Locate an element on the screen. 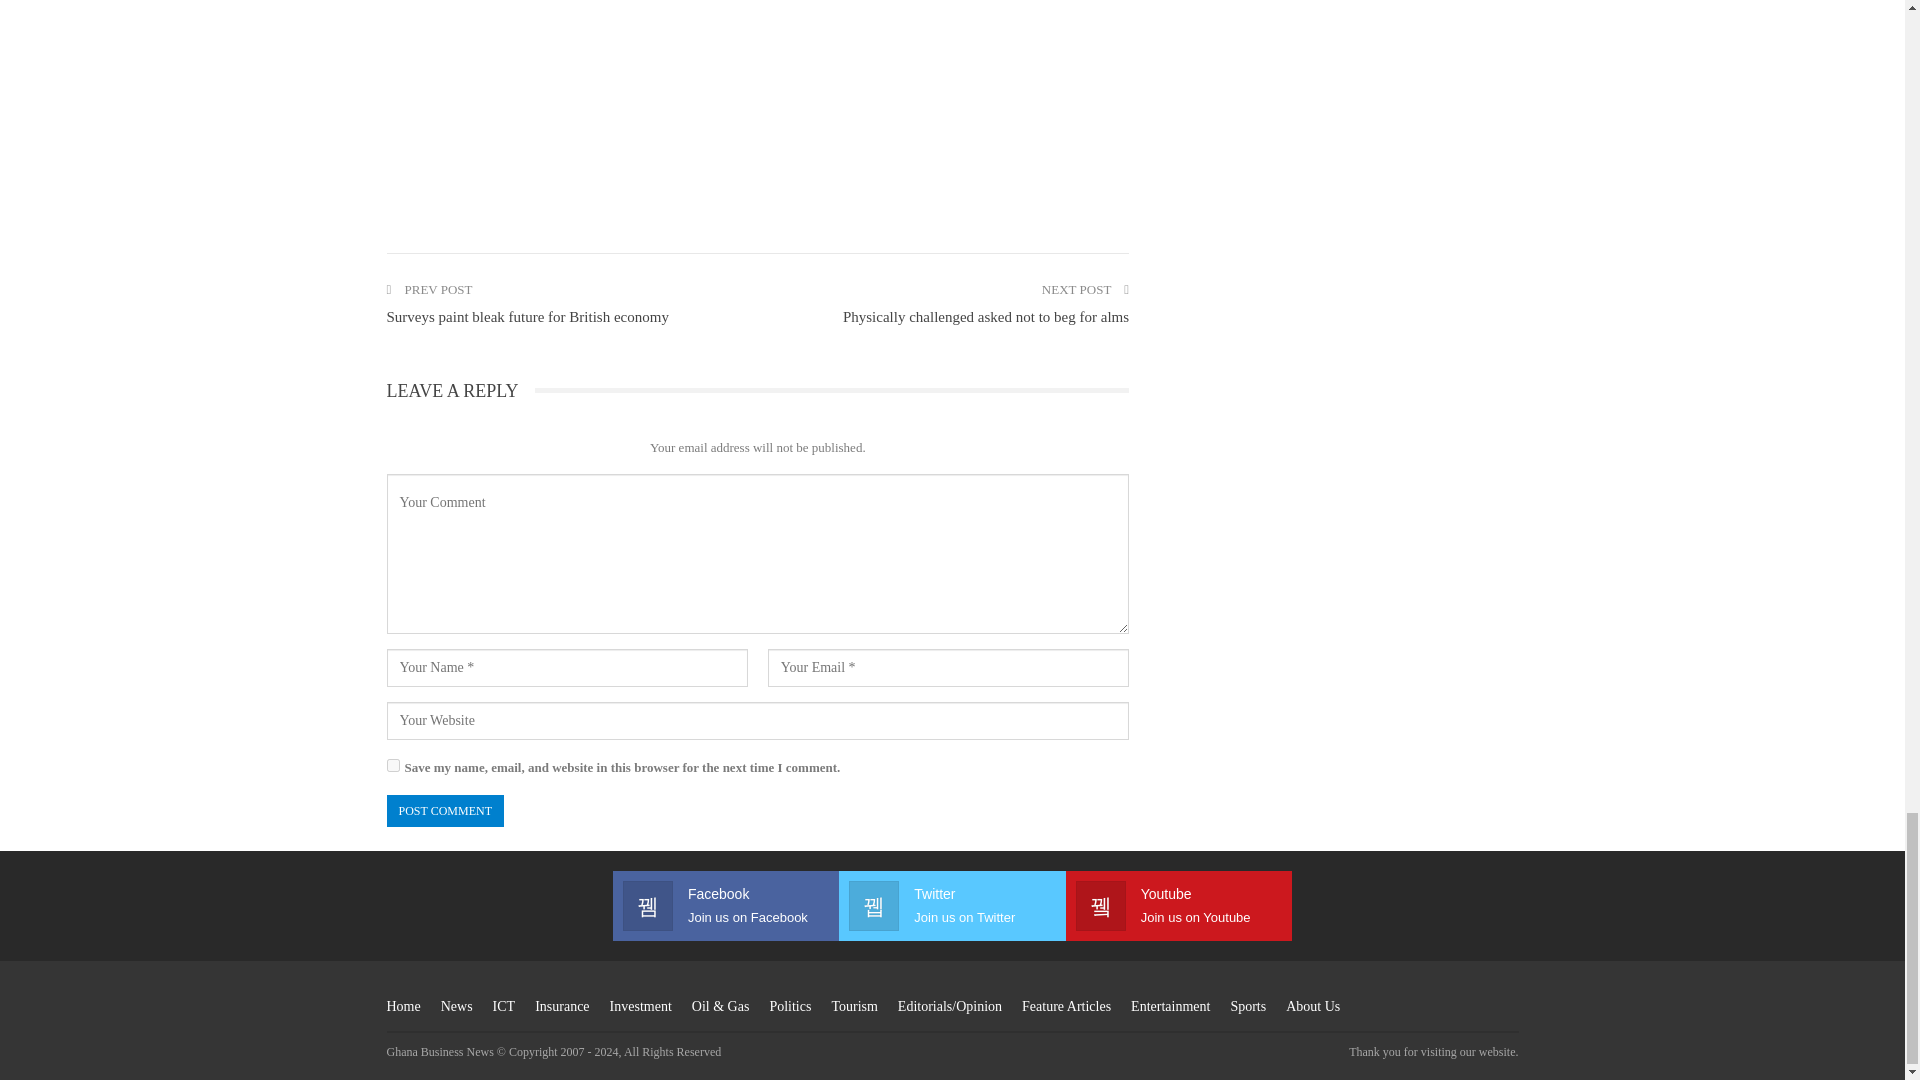  yes is located at coordinates (392, 766).